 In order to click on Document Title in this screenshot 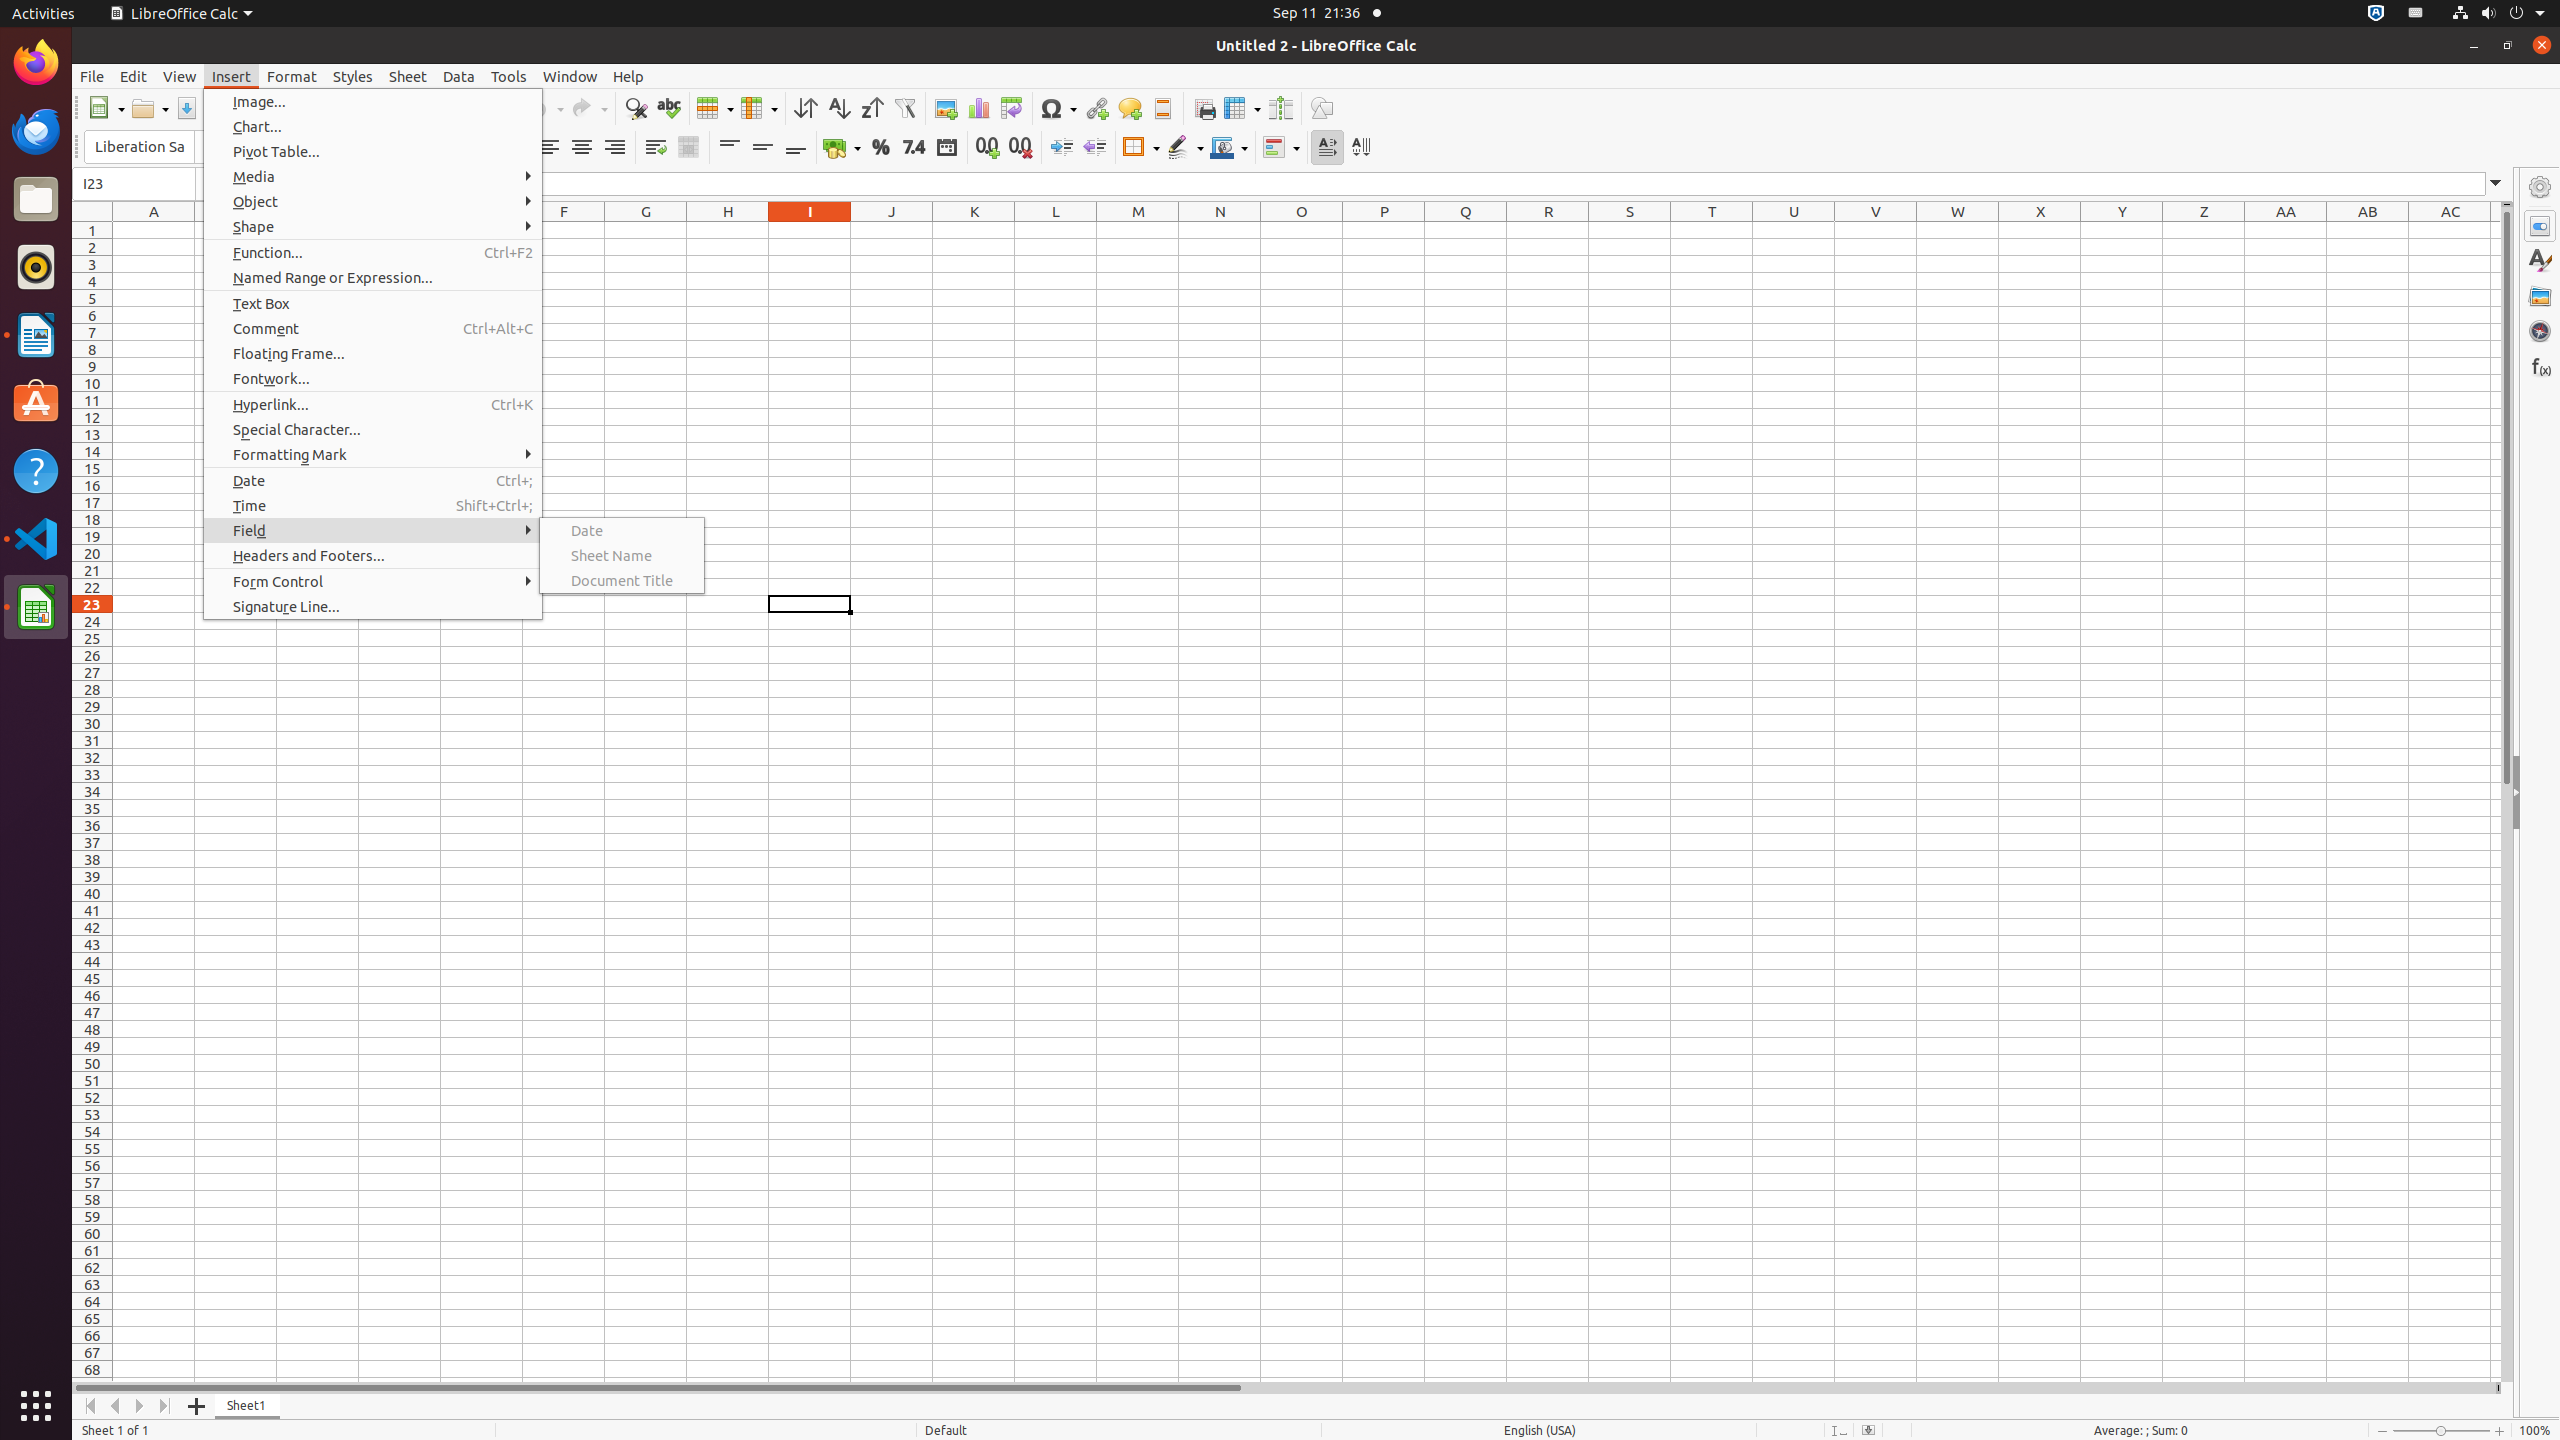, I will do `click(622, 580)`.